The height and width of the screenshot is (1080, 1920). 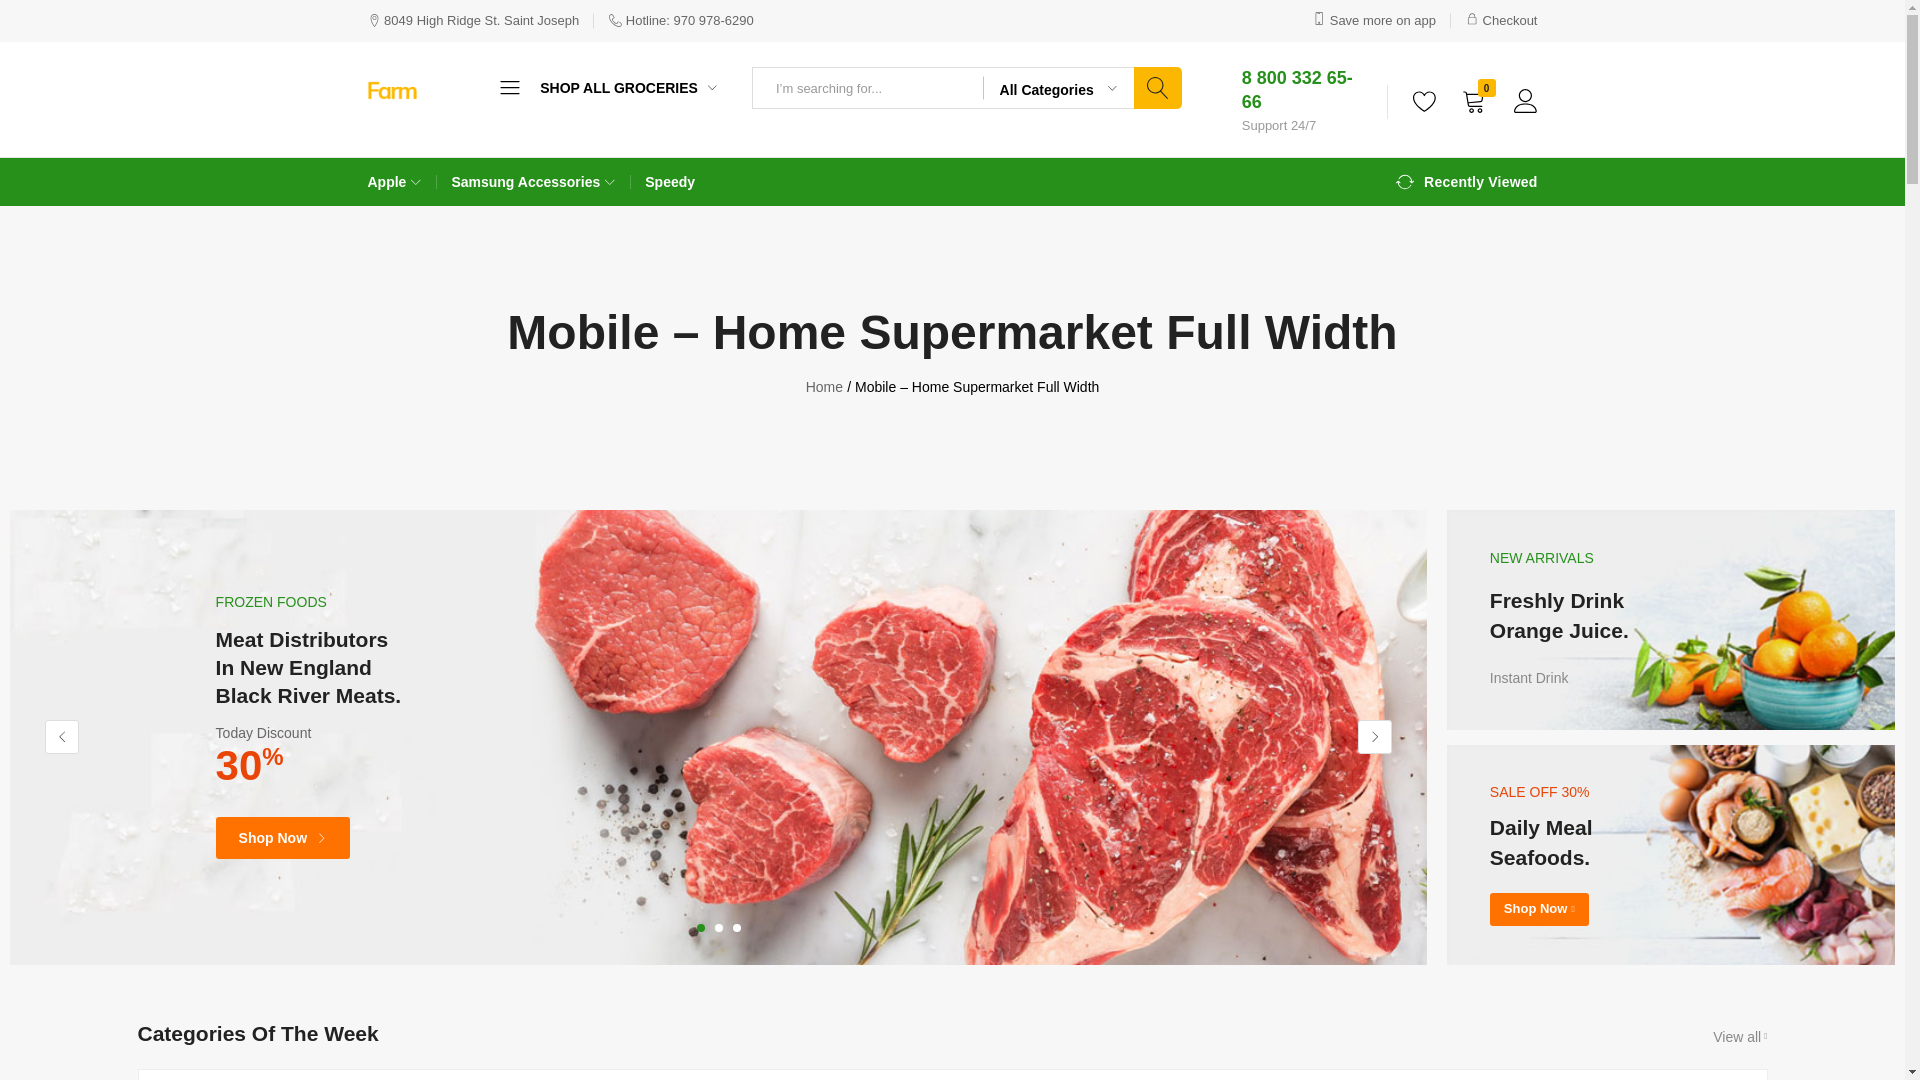 I want to click on Checkout, so click(x=1502, y=20).